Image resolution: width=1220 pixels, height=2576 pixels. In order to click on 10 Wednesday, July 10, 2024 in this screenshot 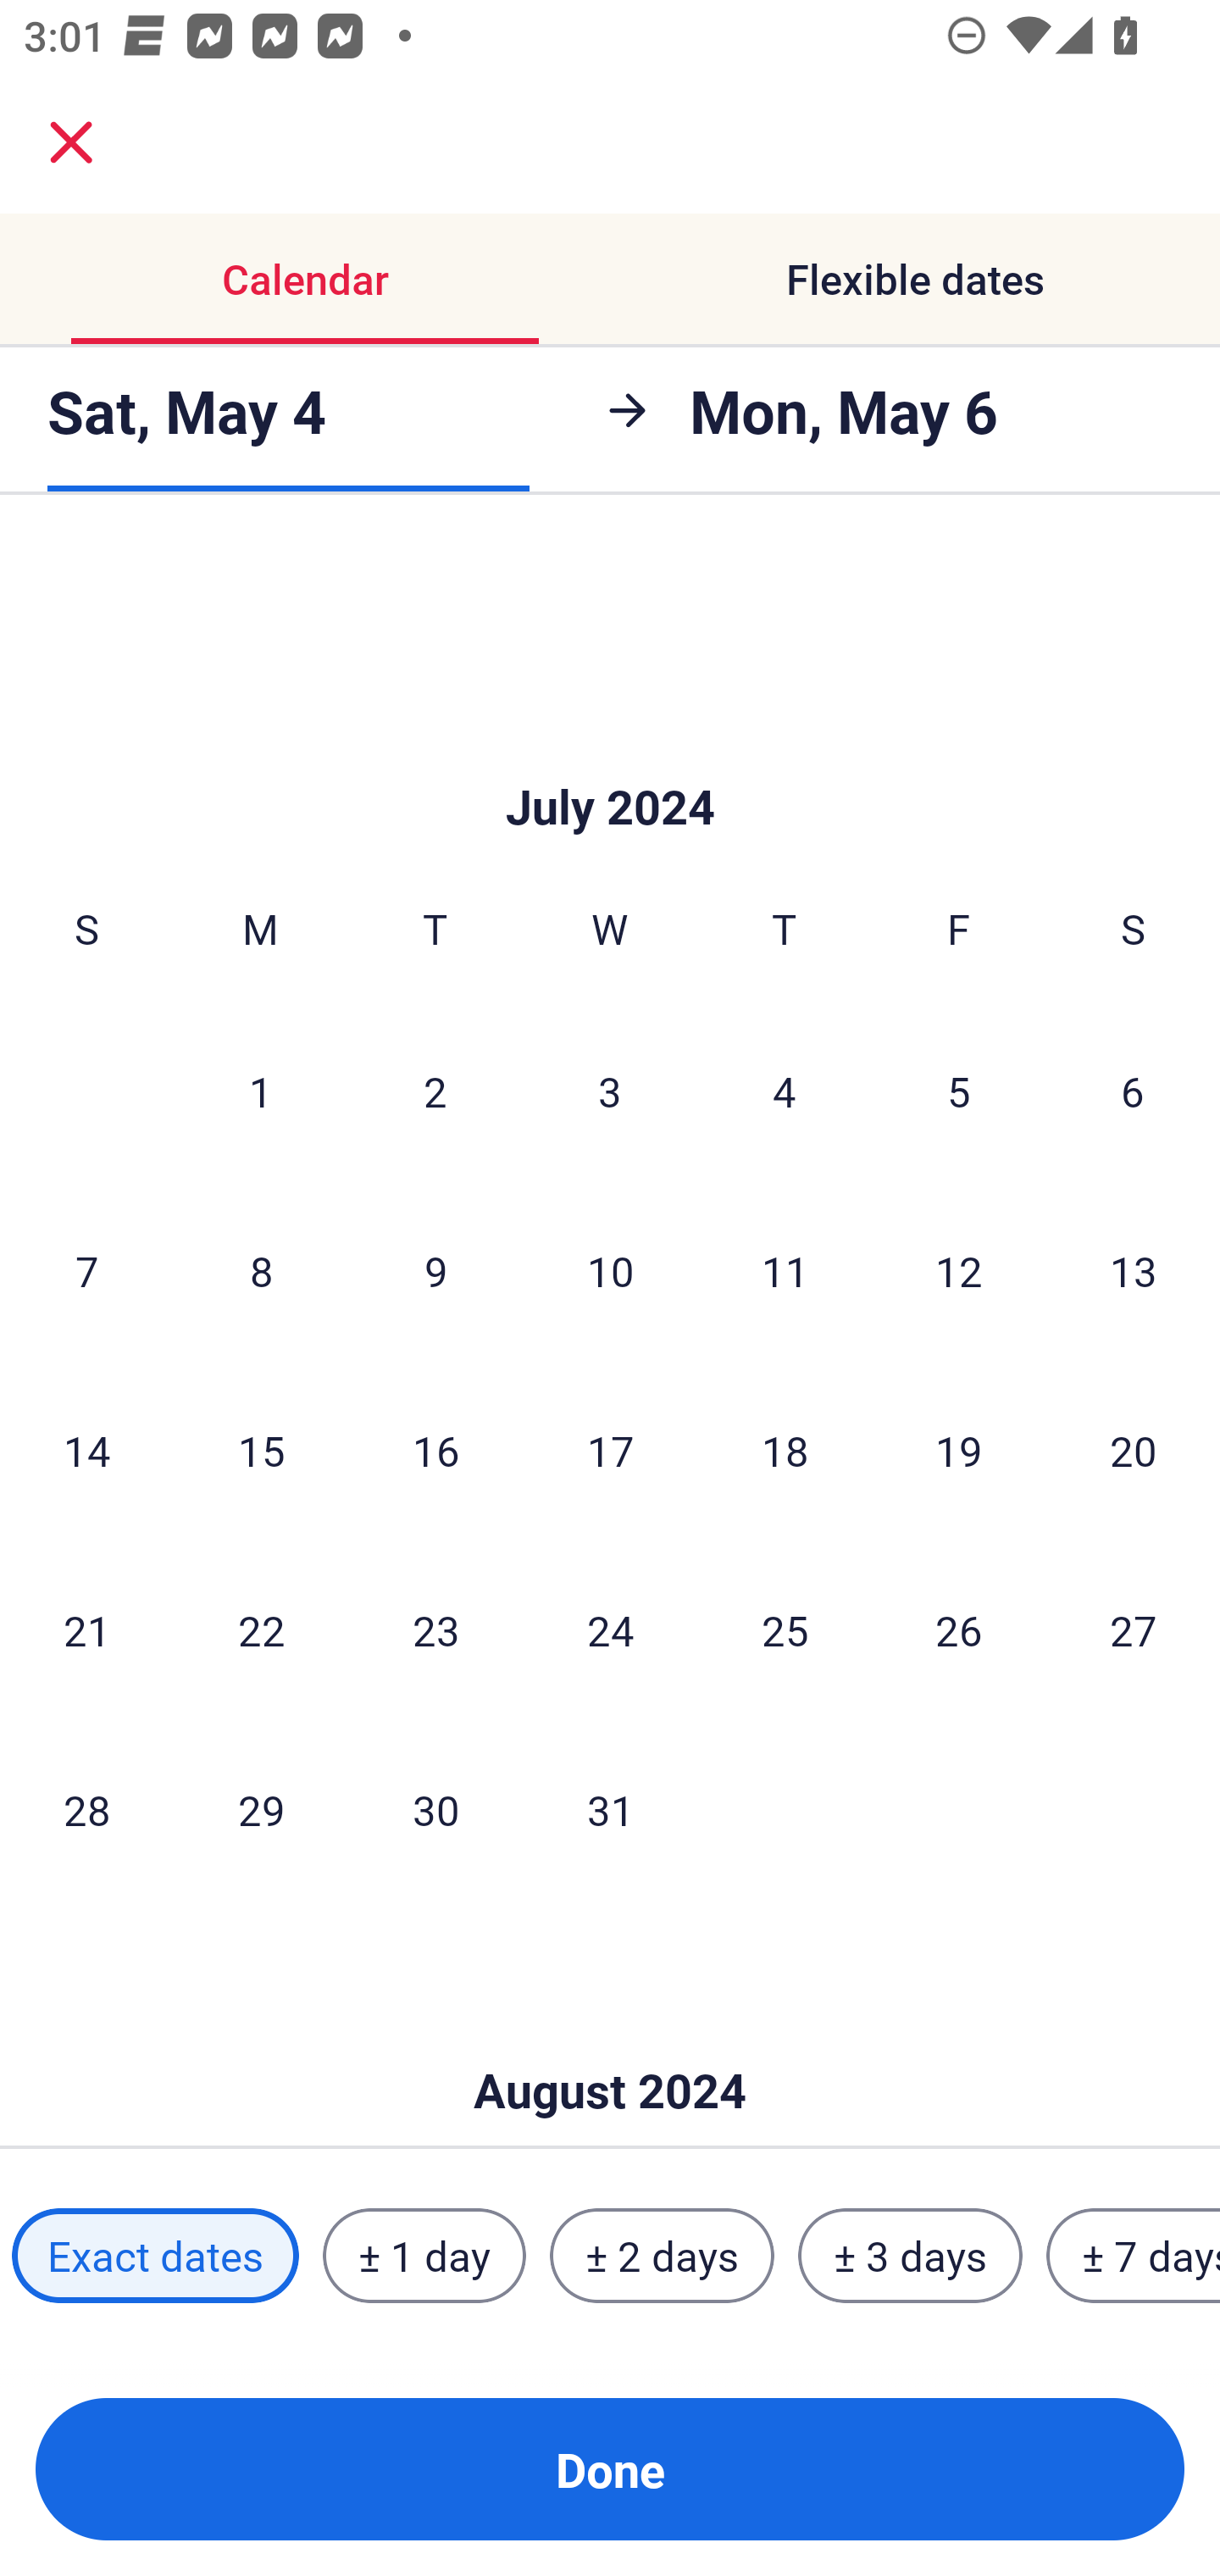, I will do `click(610, 1271)`.